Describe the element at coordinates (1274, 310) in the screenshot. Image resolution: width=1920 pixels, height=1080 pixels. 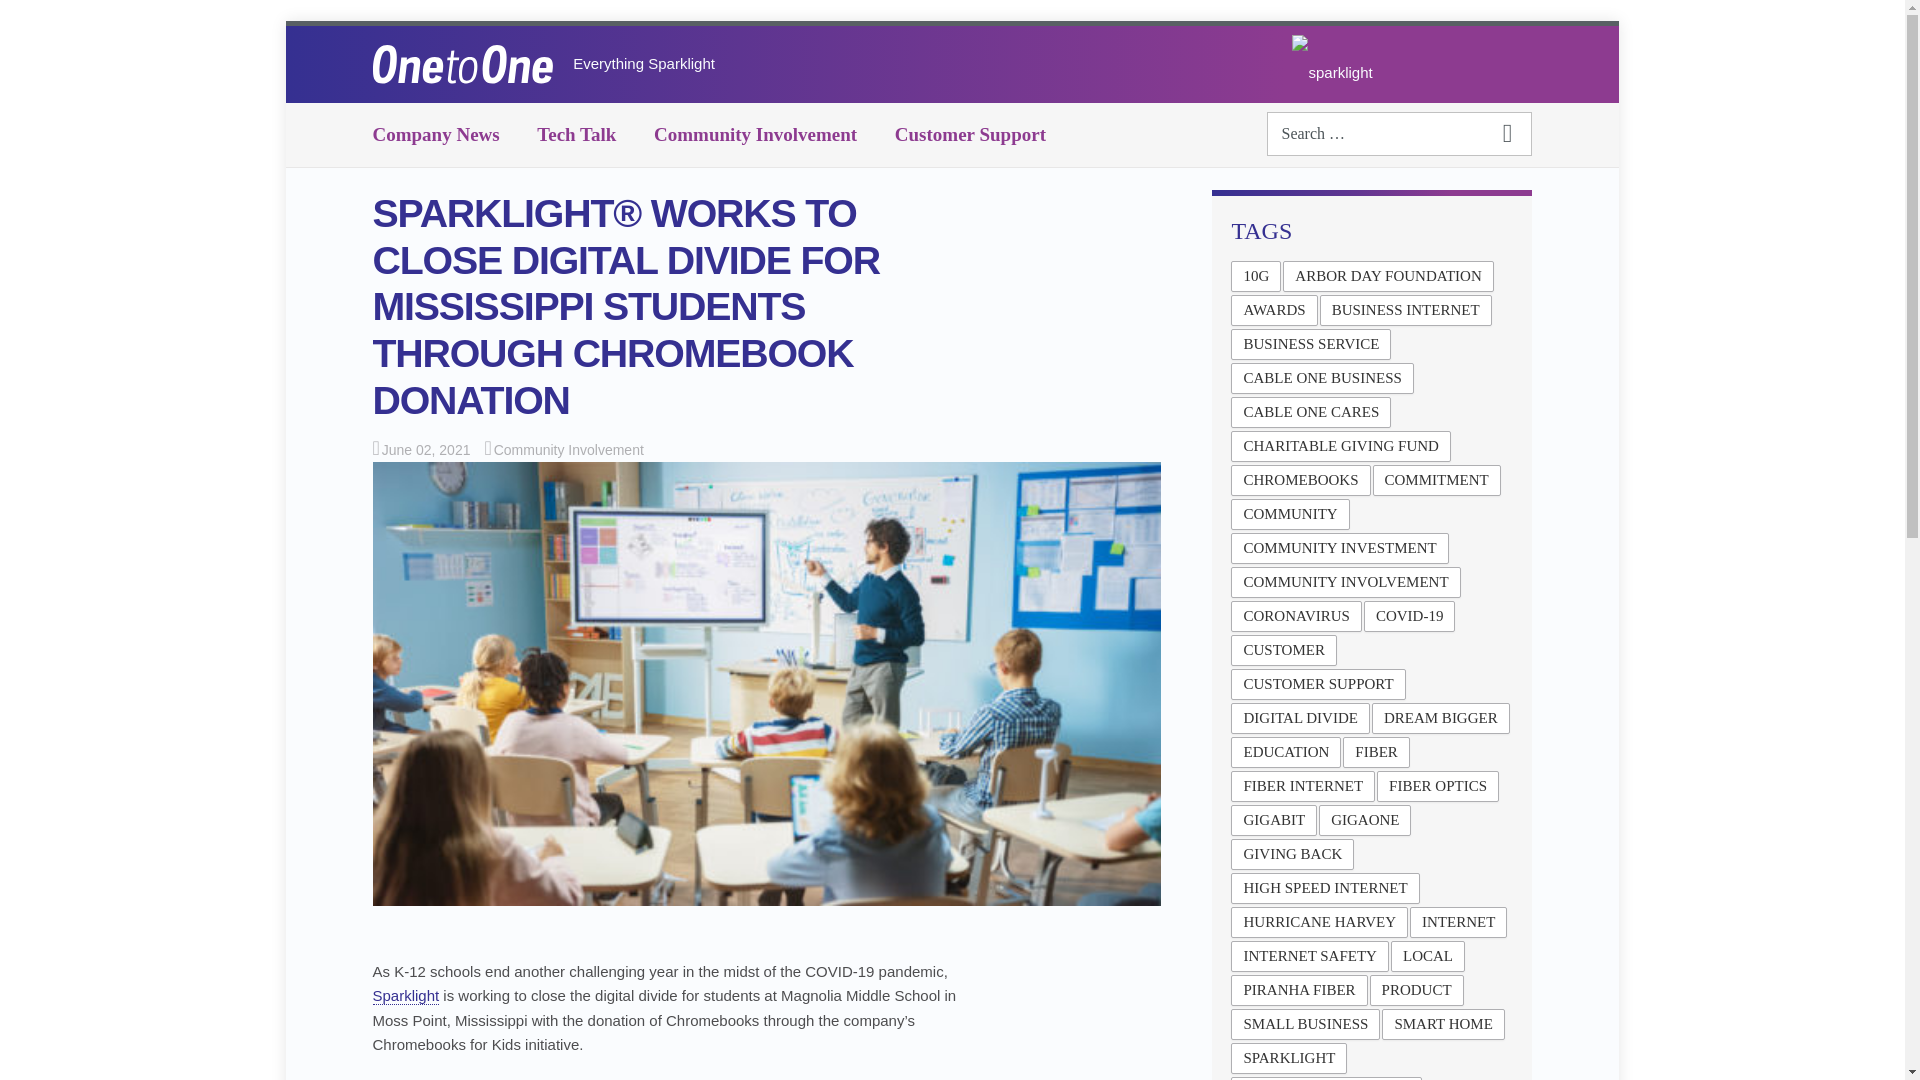
I see `AWARDS` at that location.